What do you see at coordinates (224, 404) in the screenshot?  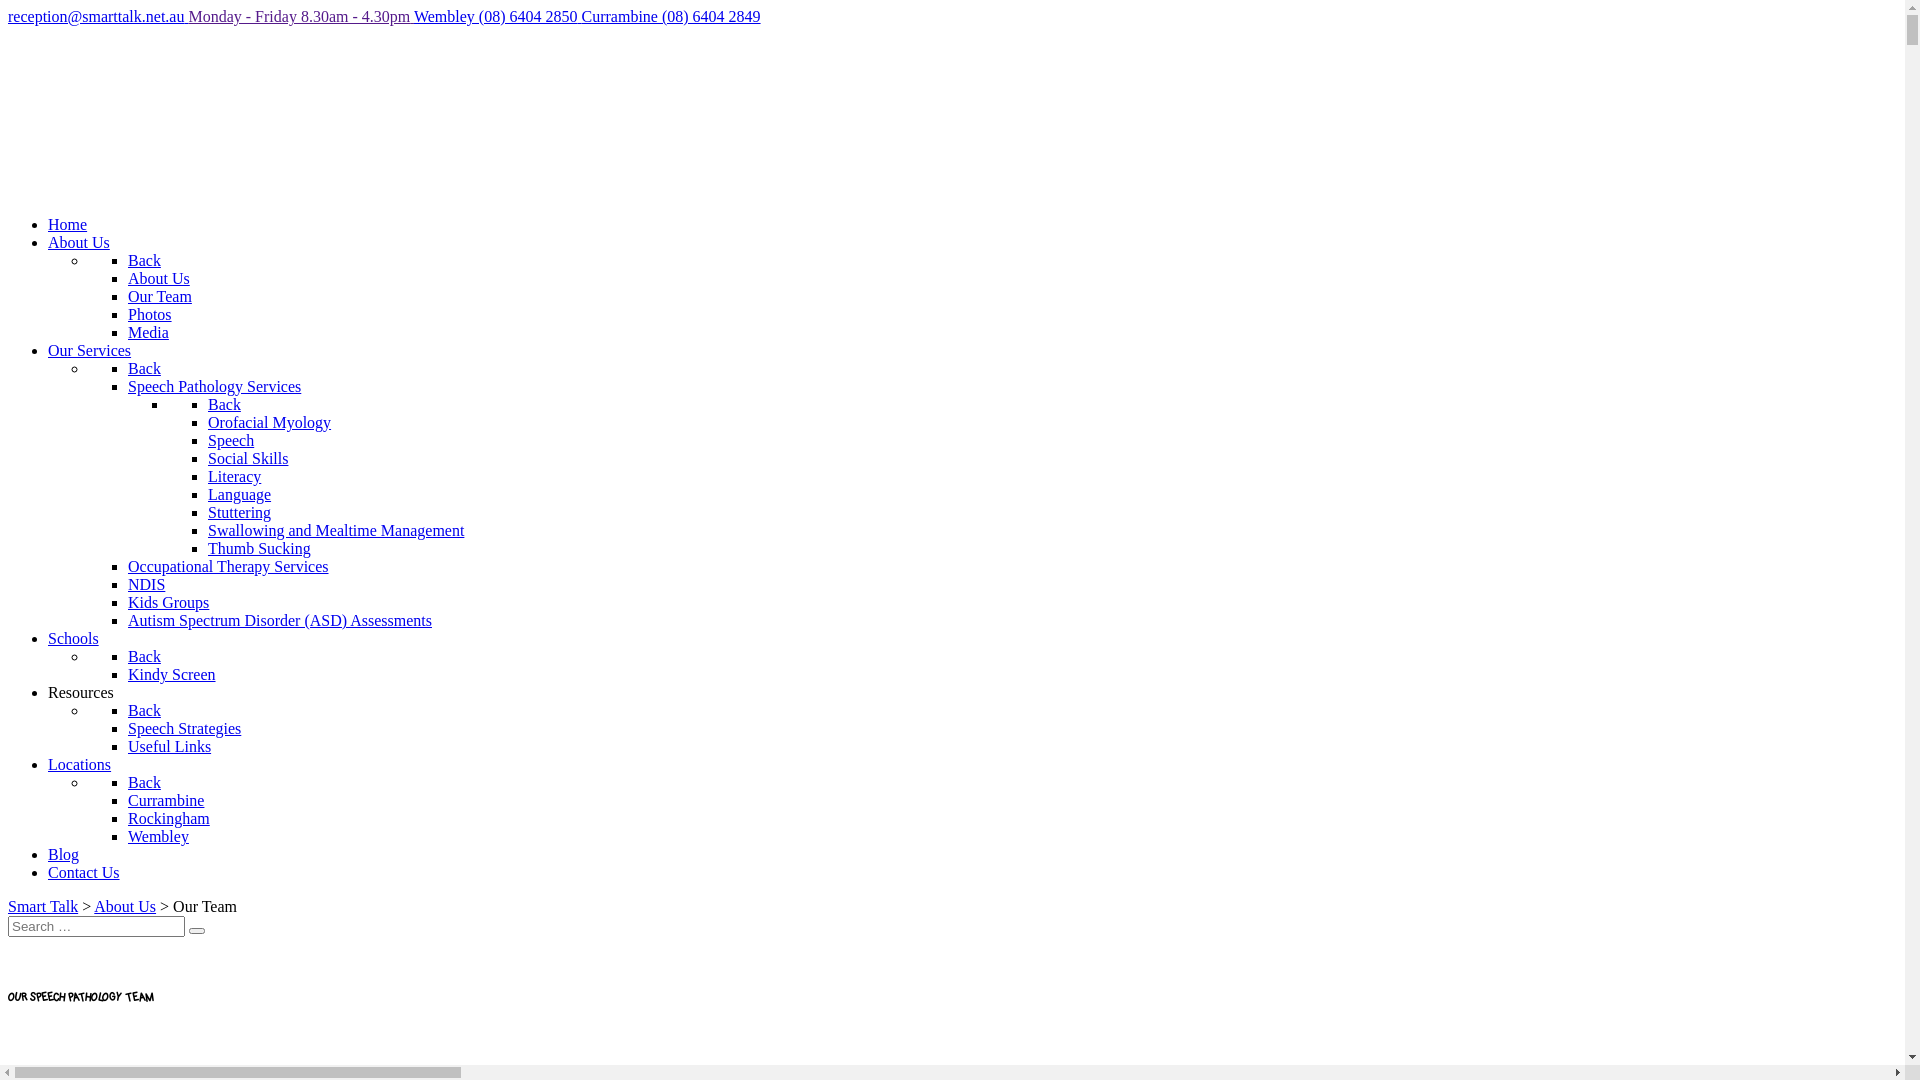 I see `Back` at bounding box center [224, 404].